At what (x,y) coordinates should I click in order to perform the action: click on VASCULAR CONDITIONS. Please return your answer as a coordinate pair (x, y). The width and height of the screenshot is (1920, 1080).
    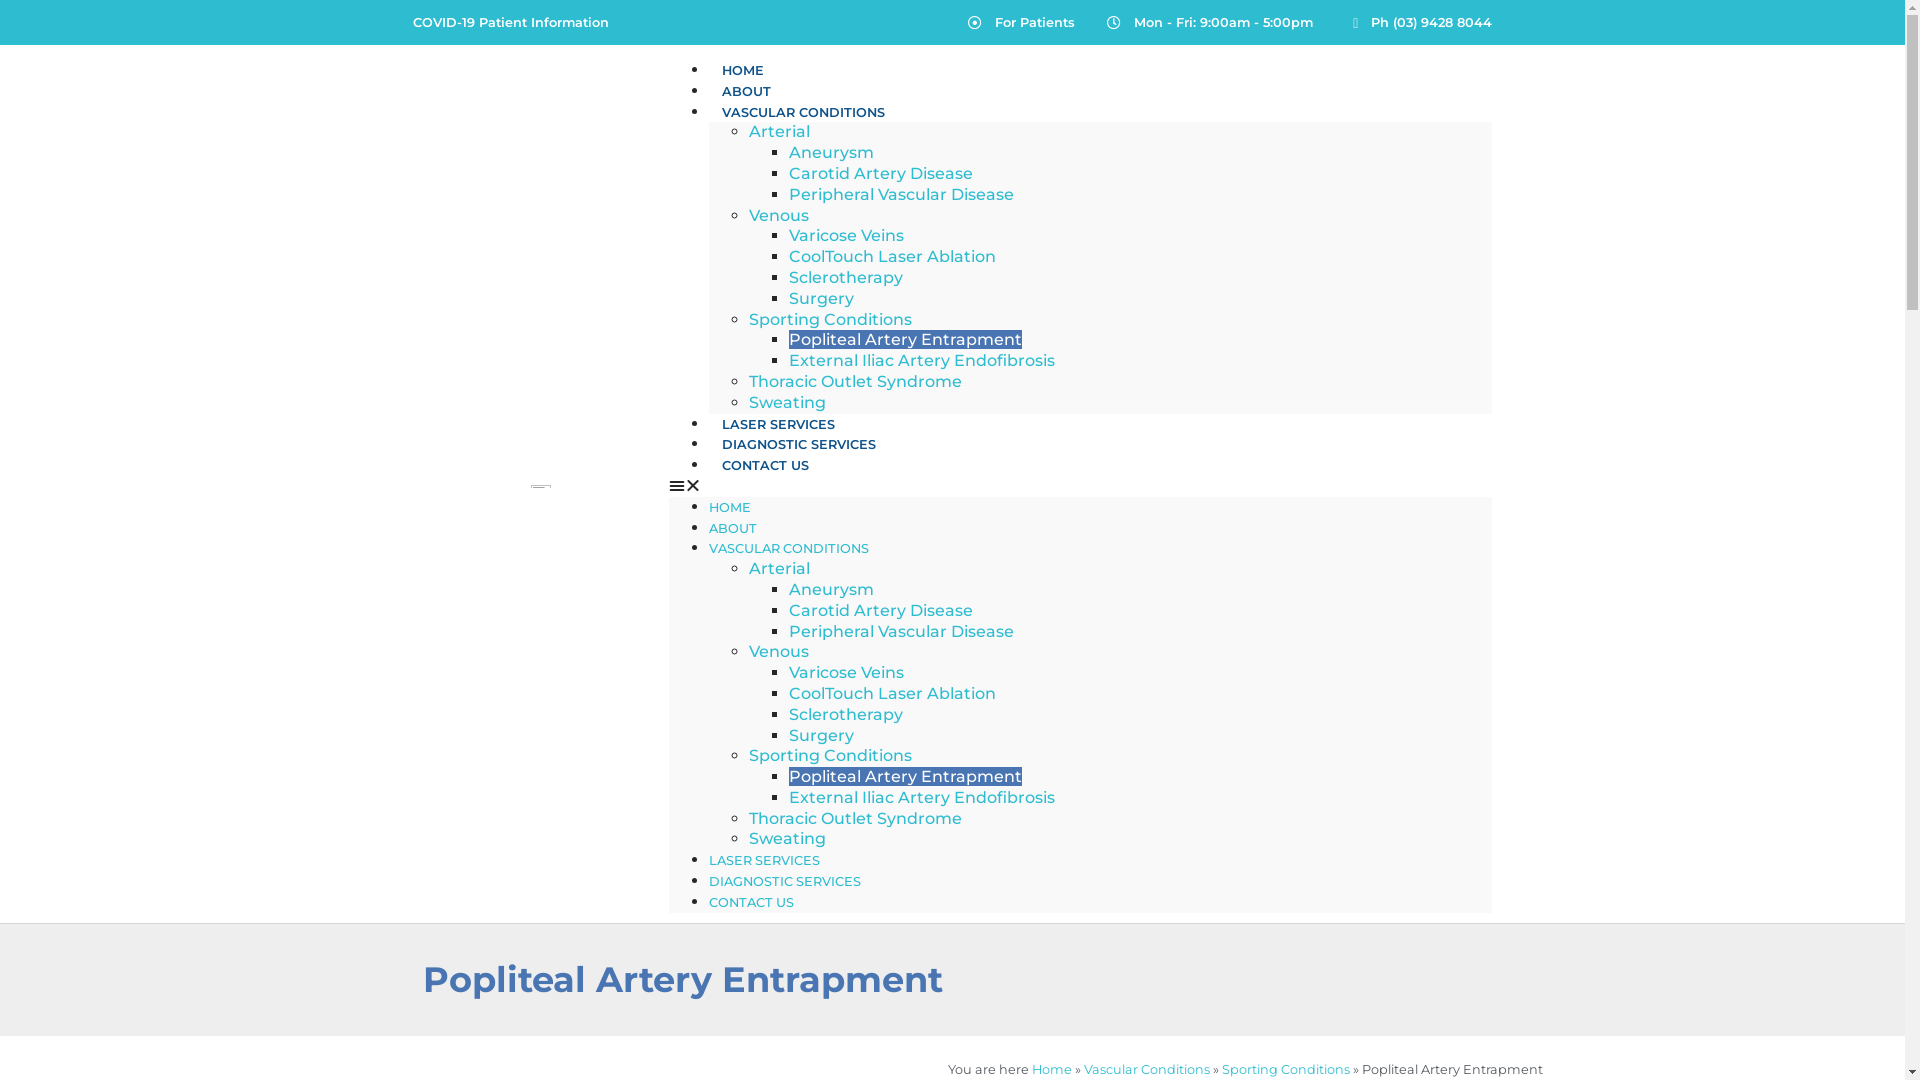
    Looking at the image, I should click on (789, 548).